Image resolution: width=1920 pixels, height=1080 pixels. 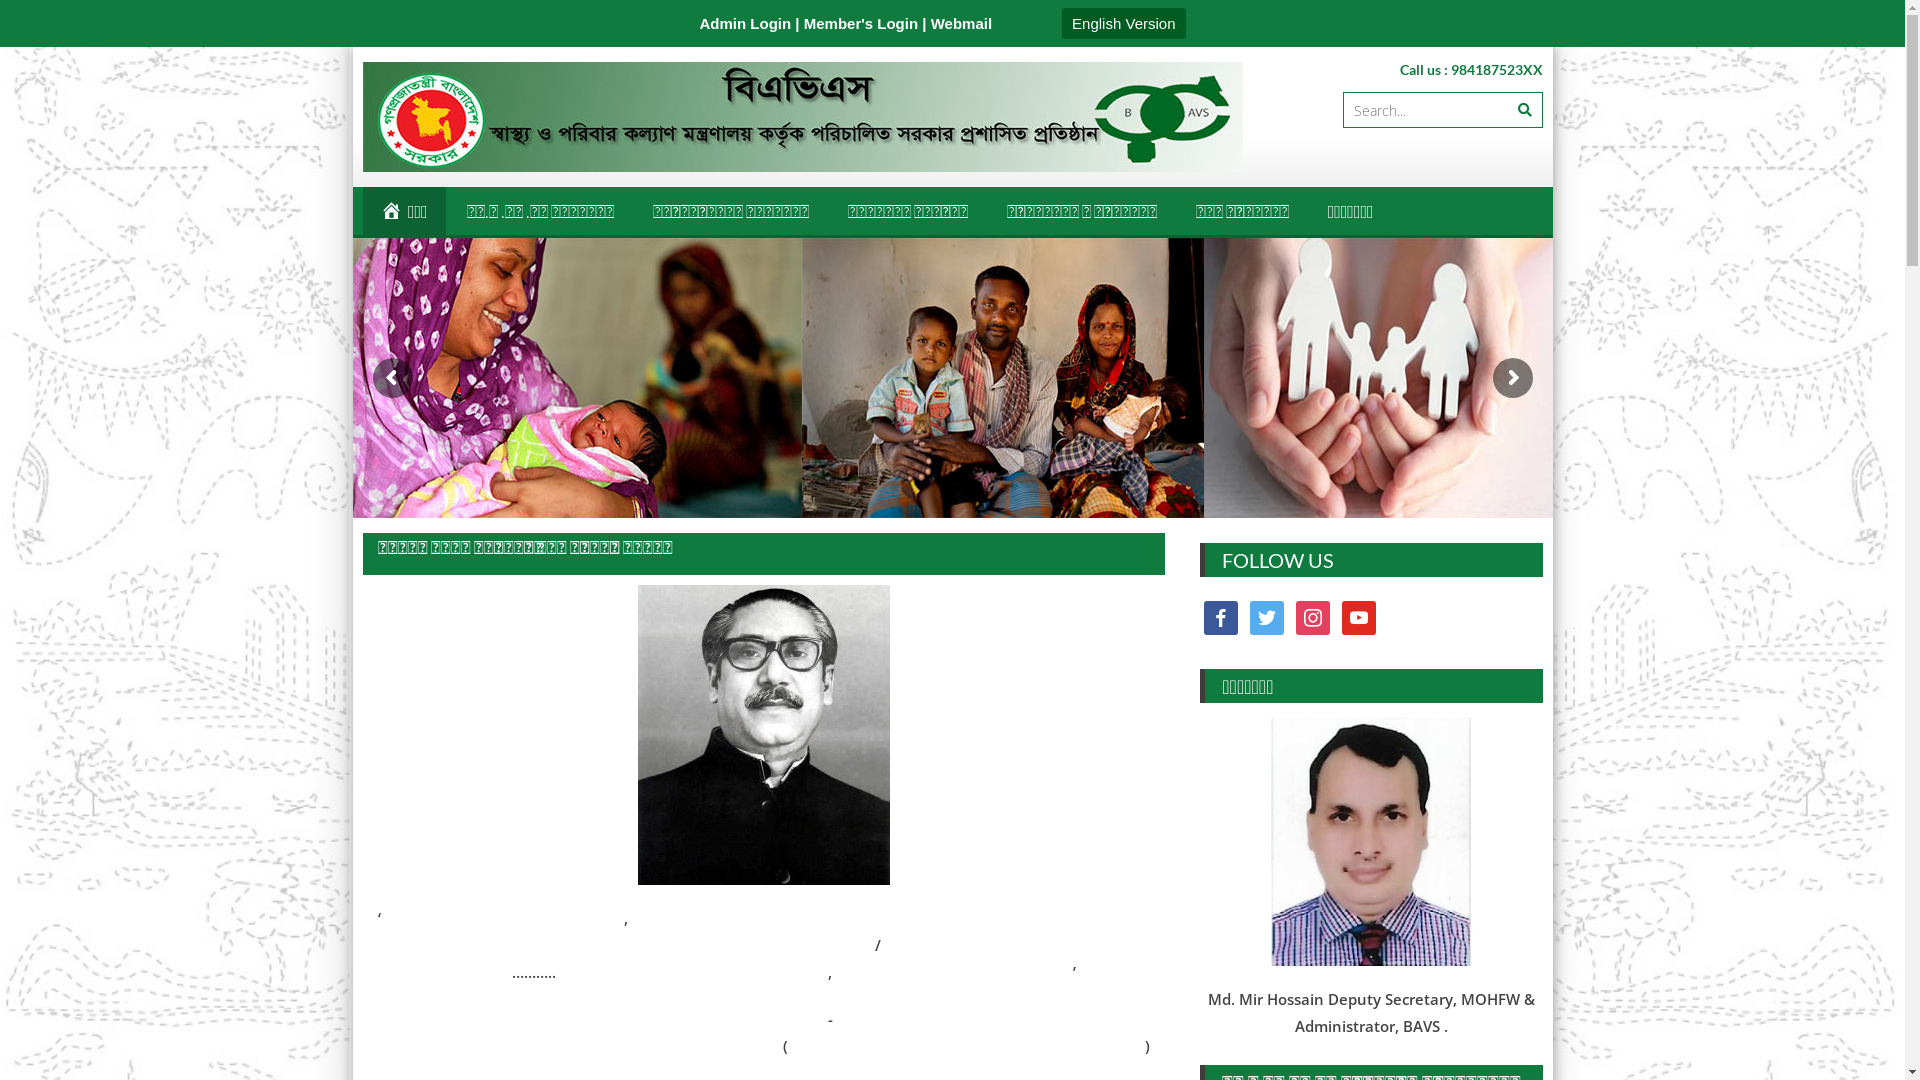 What do you see at coordinates (861, 24) in the screenshot?
I see `Member's Login` at bounding box center [861, 24].